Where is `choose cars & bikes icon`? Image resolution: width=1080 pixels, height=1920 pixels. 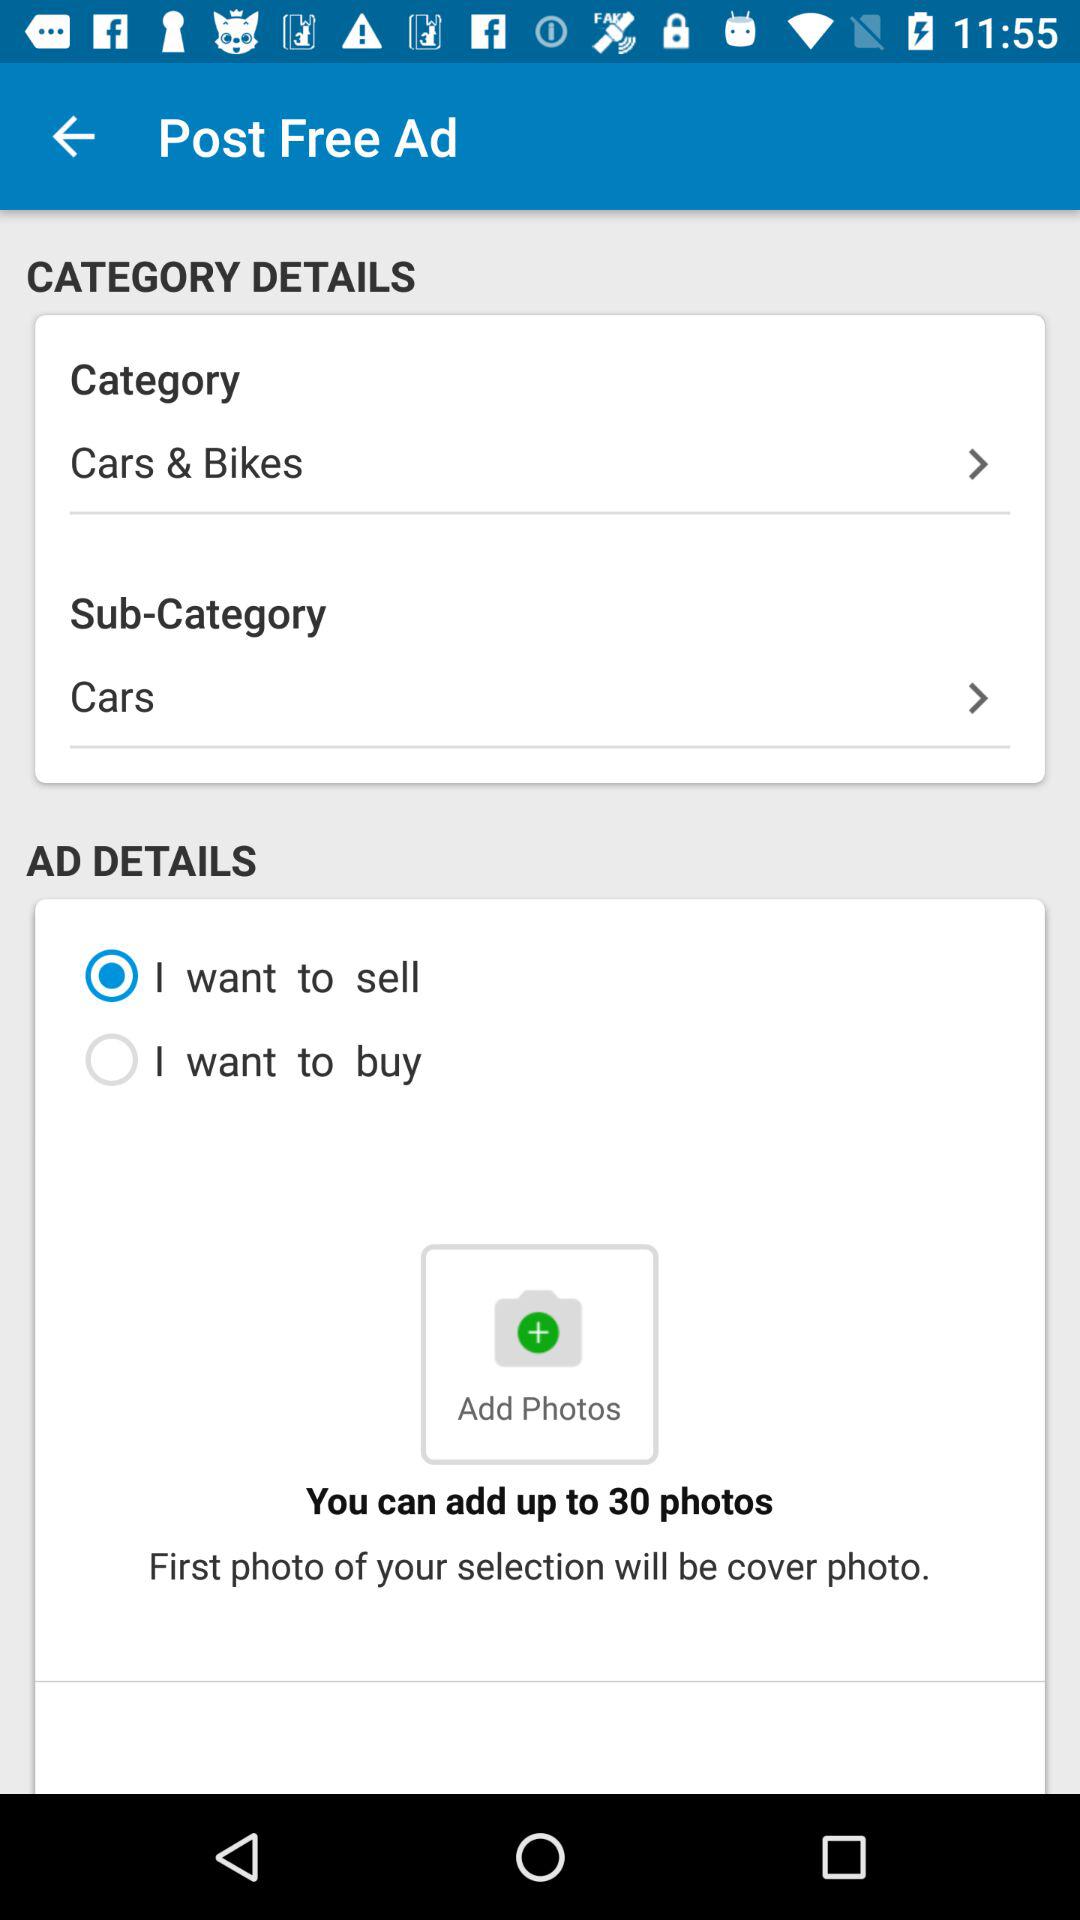
choose cars & bikes icon is located at coordinates (540, 473).